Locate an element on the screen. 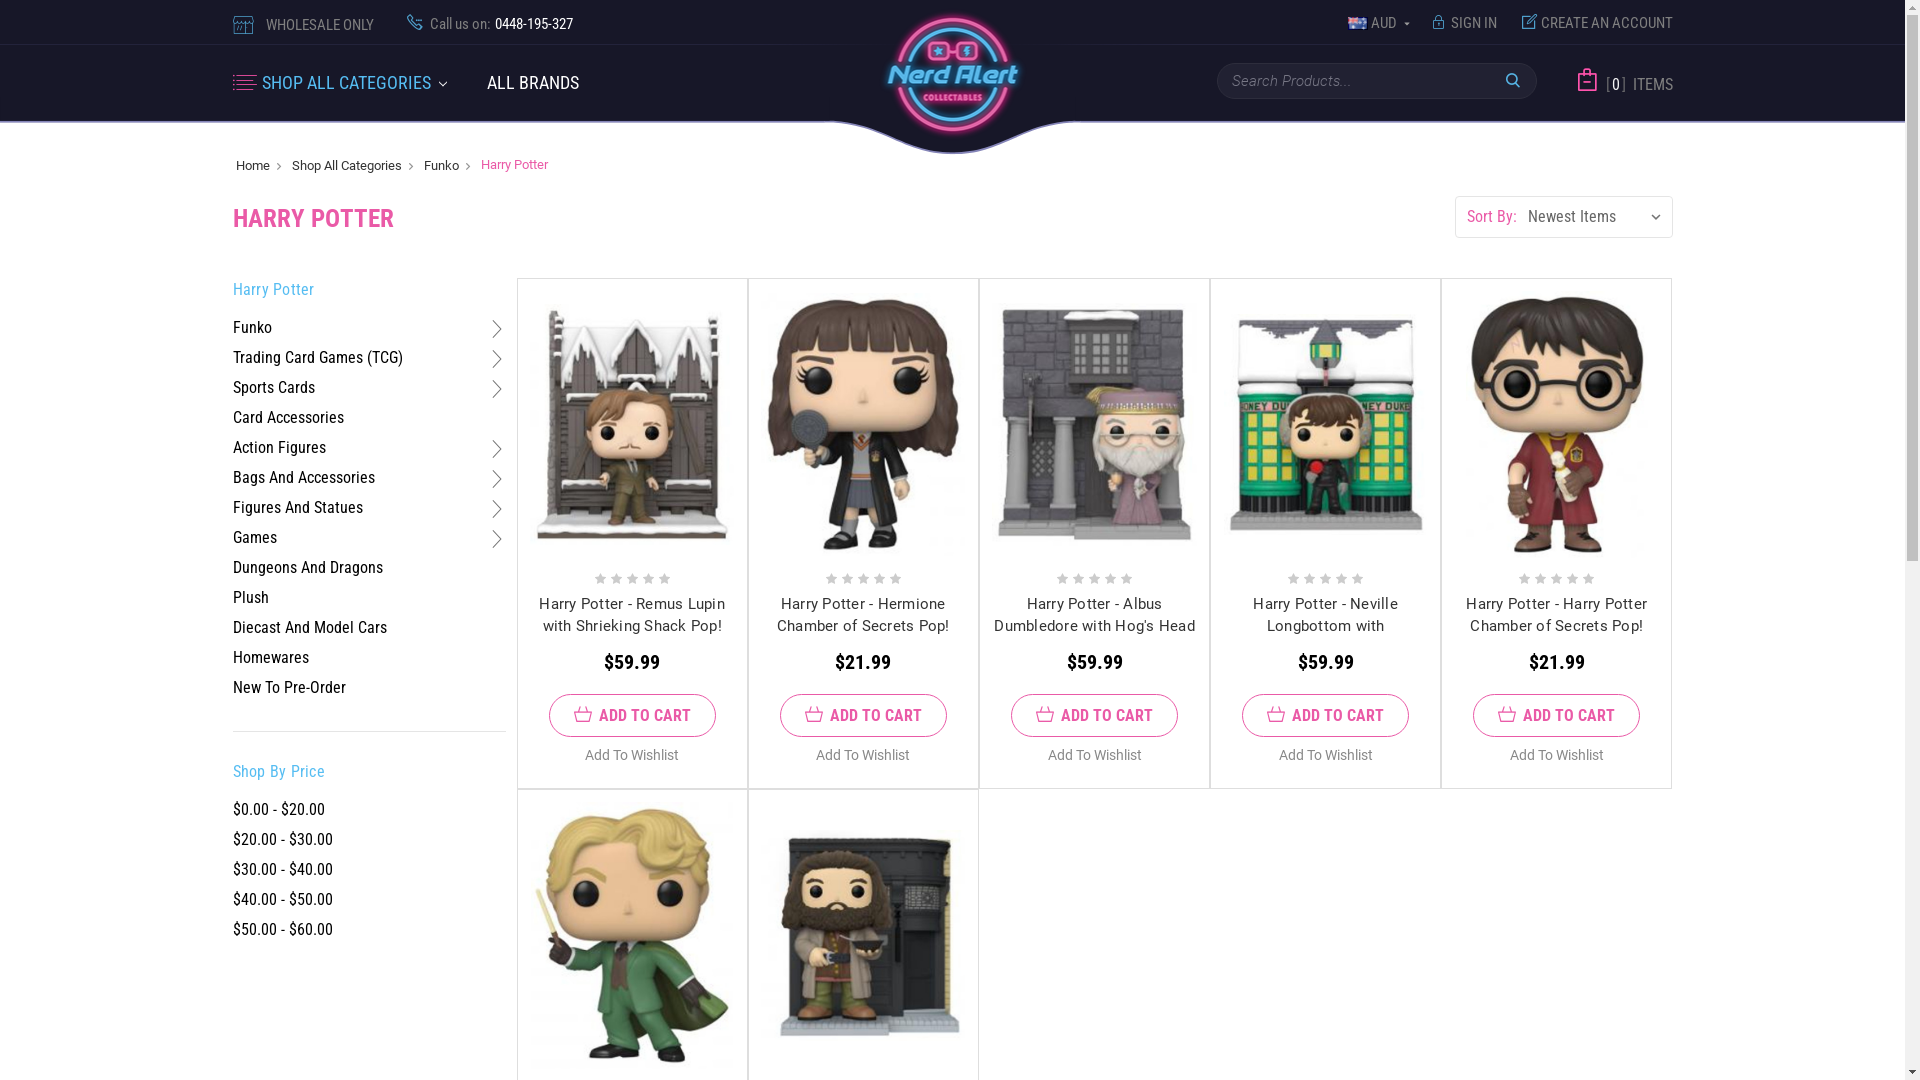 This screenshot has width=1920, height=1080. ALL BRANDS is located at coordinates (533, 85).